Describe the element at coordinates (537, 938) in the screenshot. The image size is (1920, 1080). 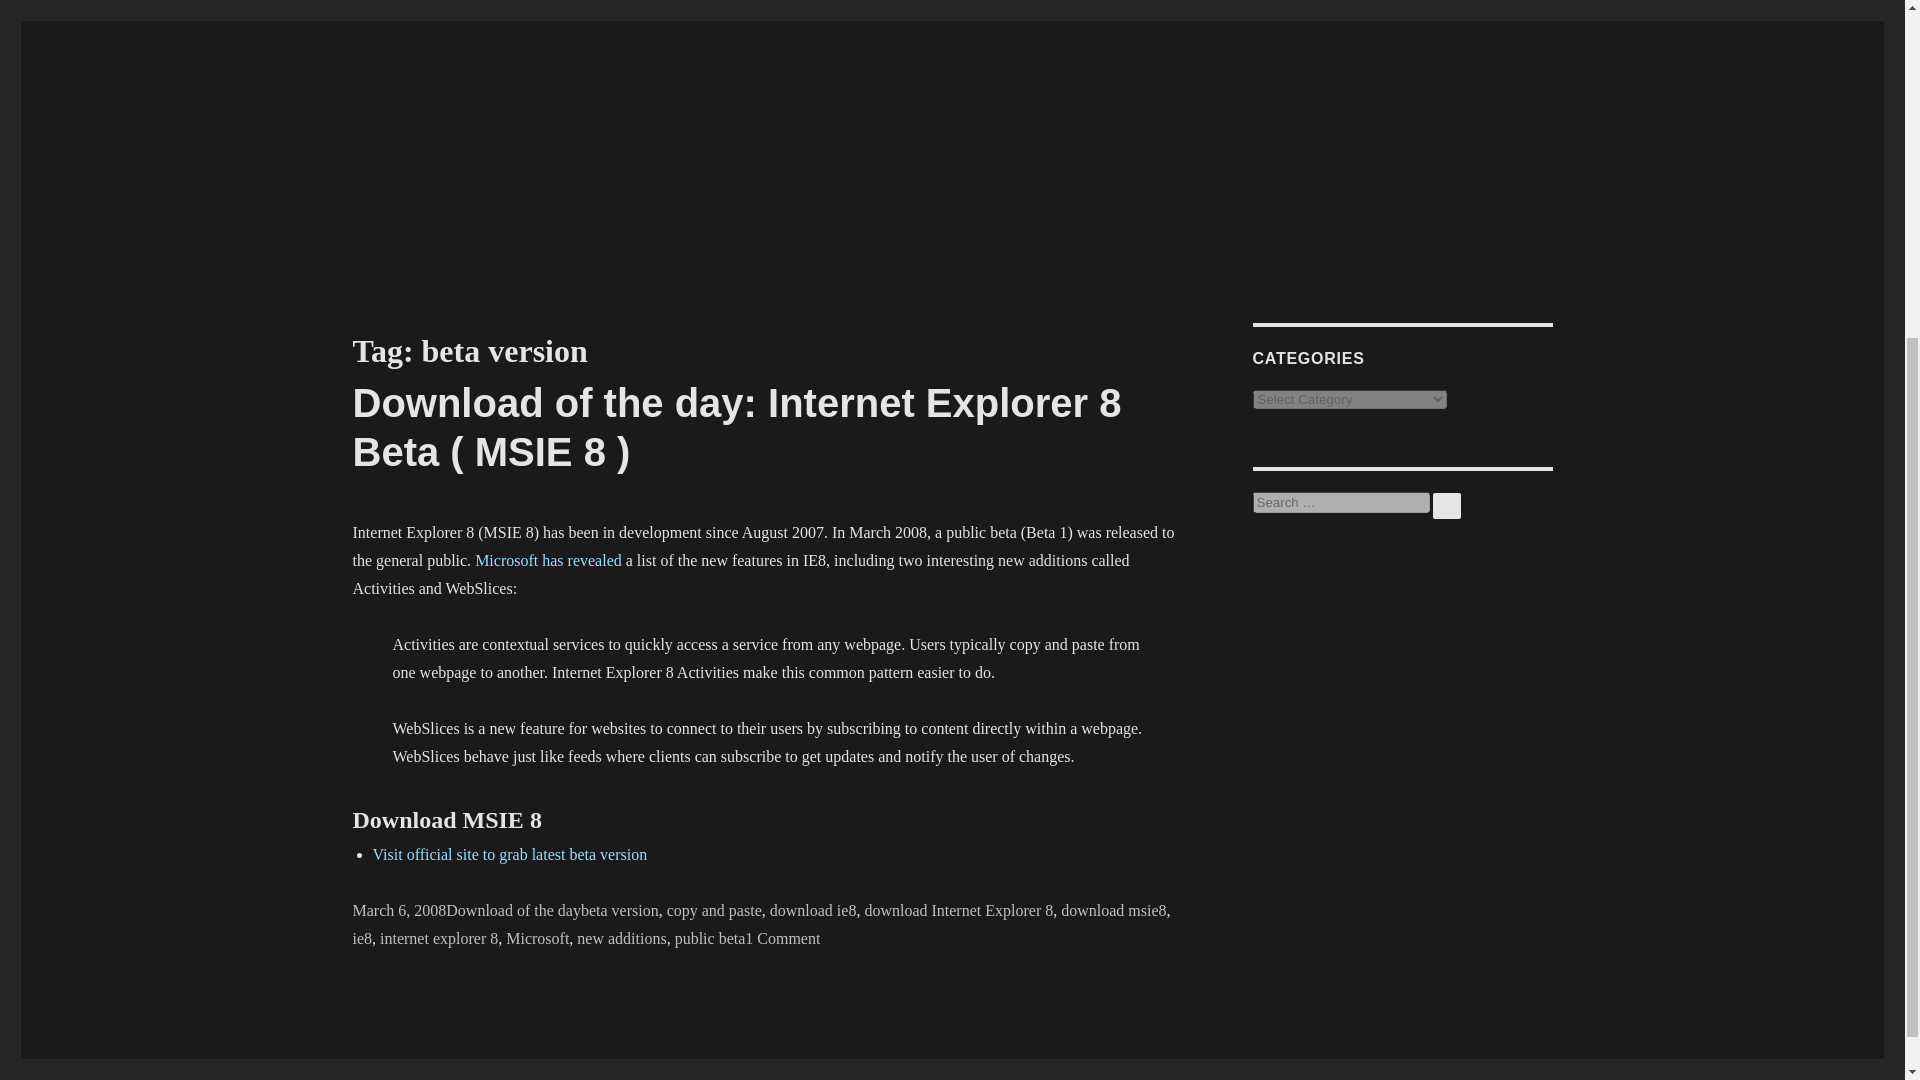
I see `Microsoft` at that location.